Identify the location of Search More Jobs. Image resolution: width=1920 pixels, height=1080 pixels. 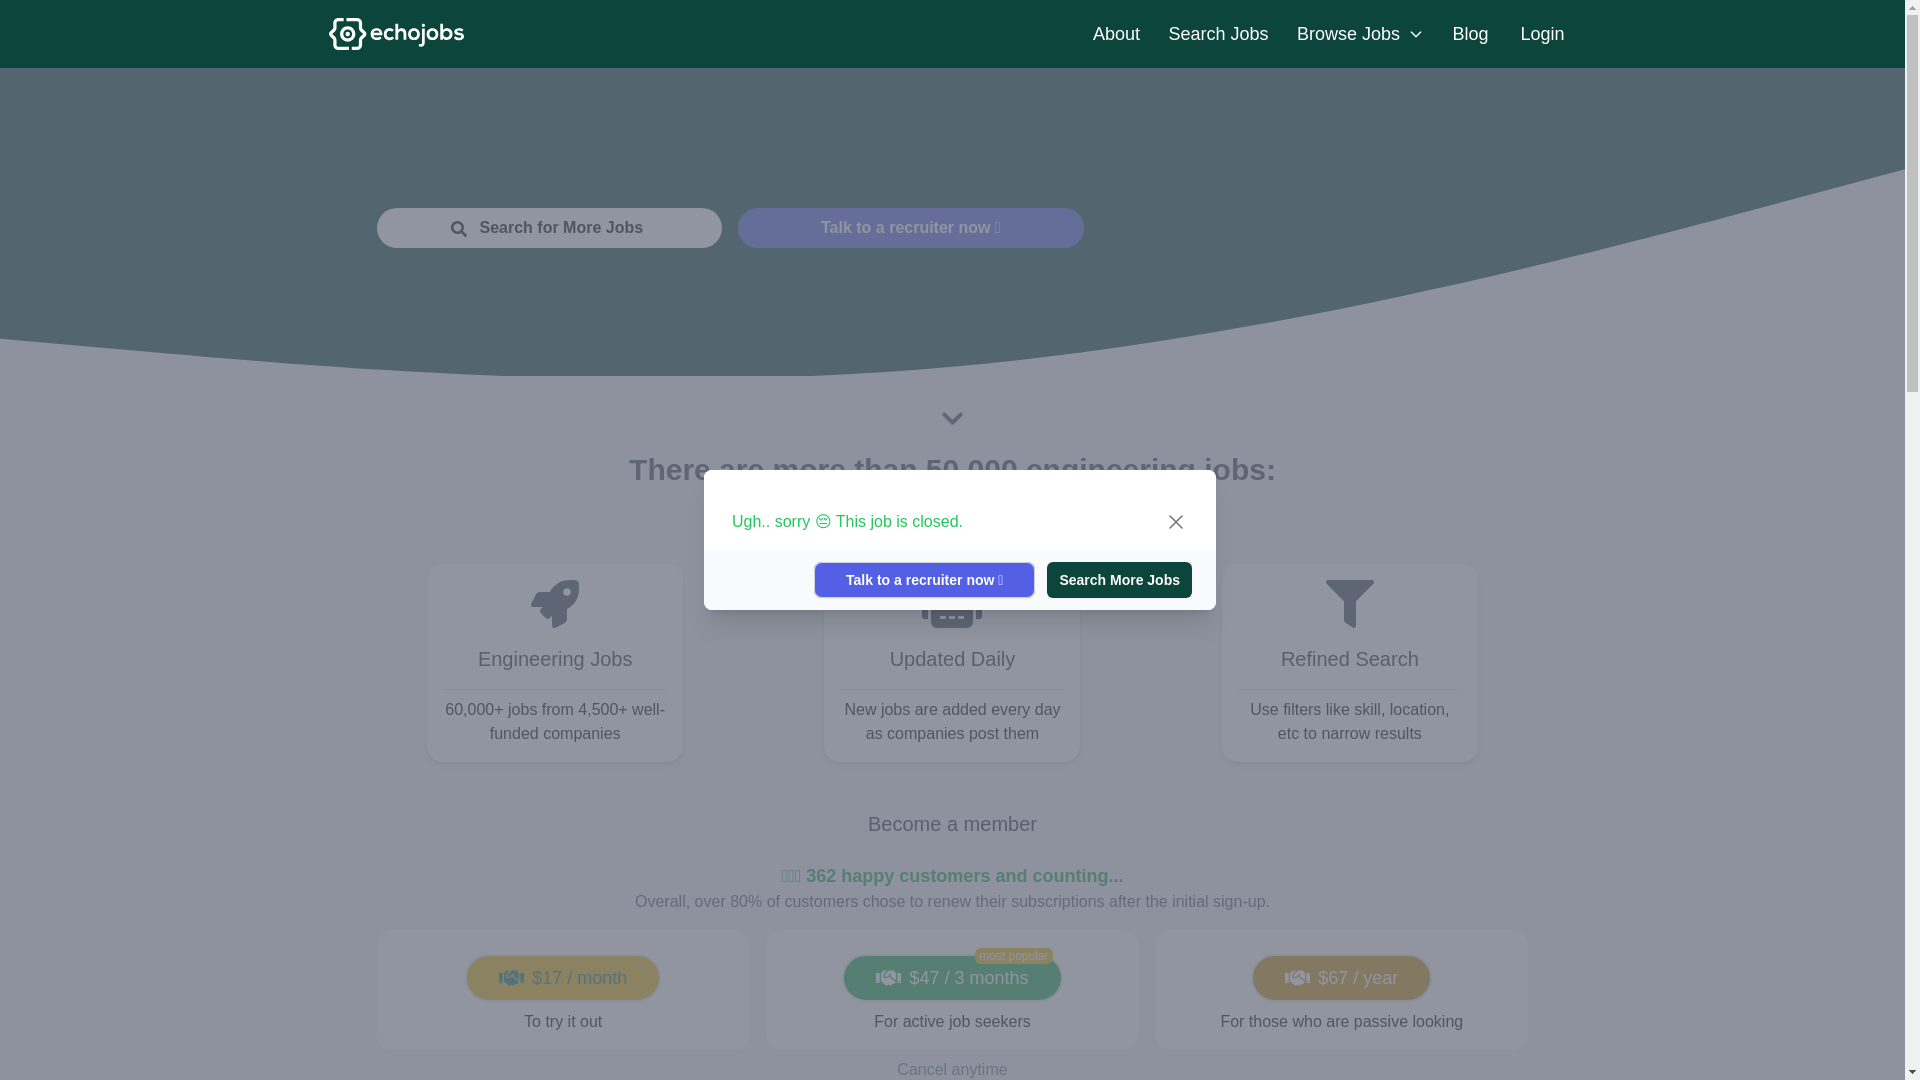
(1113, 580).